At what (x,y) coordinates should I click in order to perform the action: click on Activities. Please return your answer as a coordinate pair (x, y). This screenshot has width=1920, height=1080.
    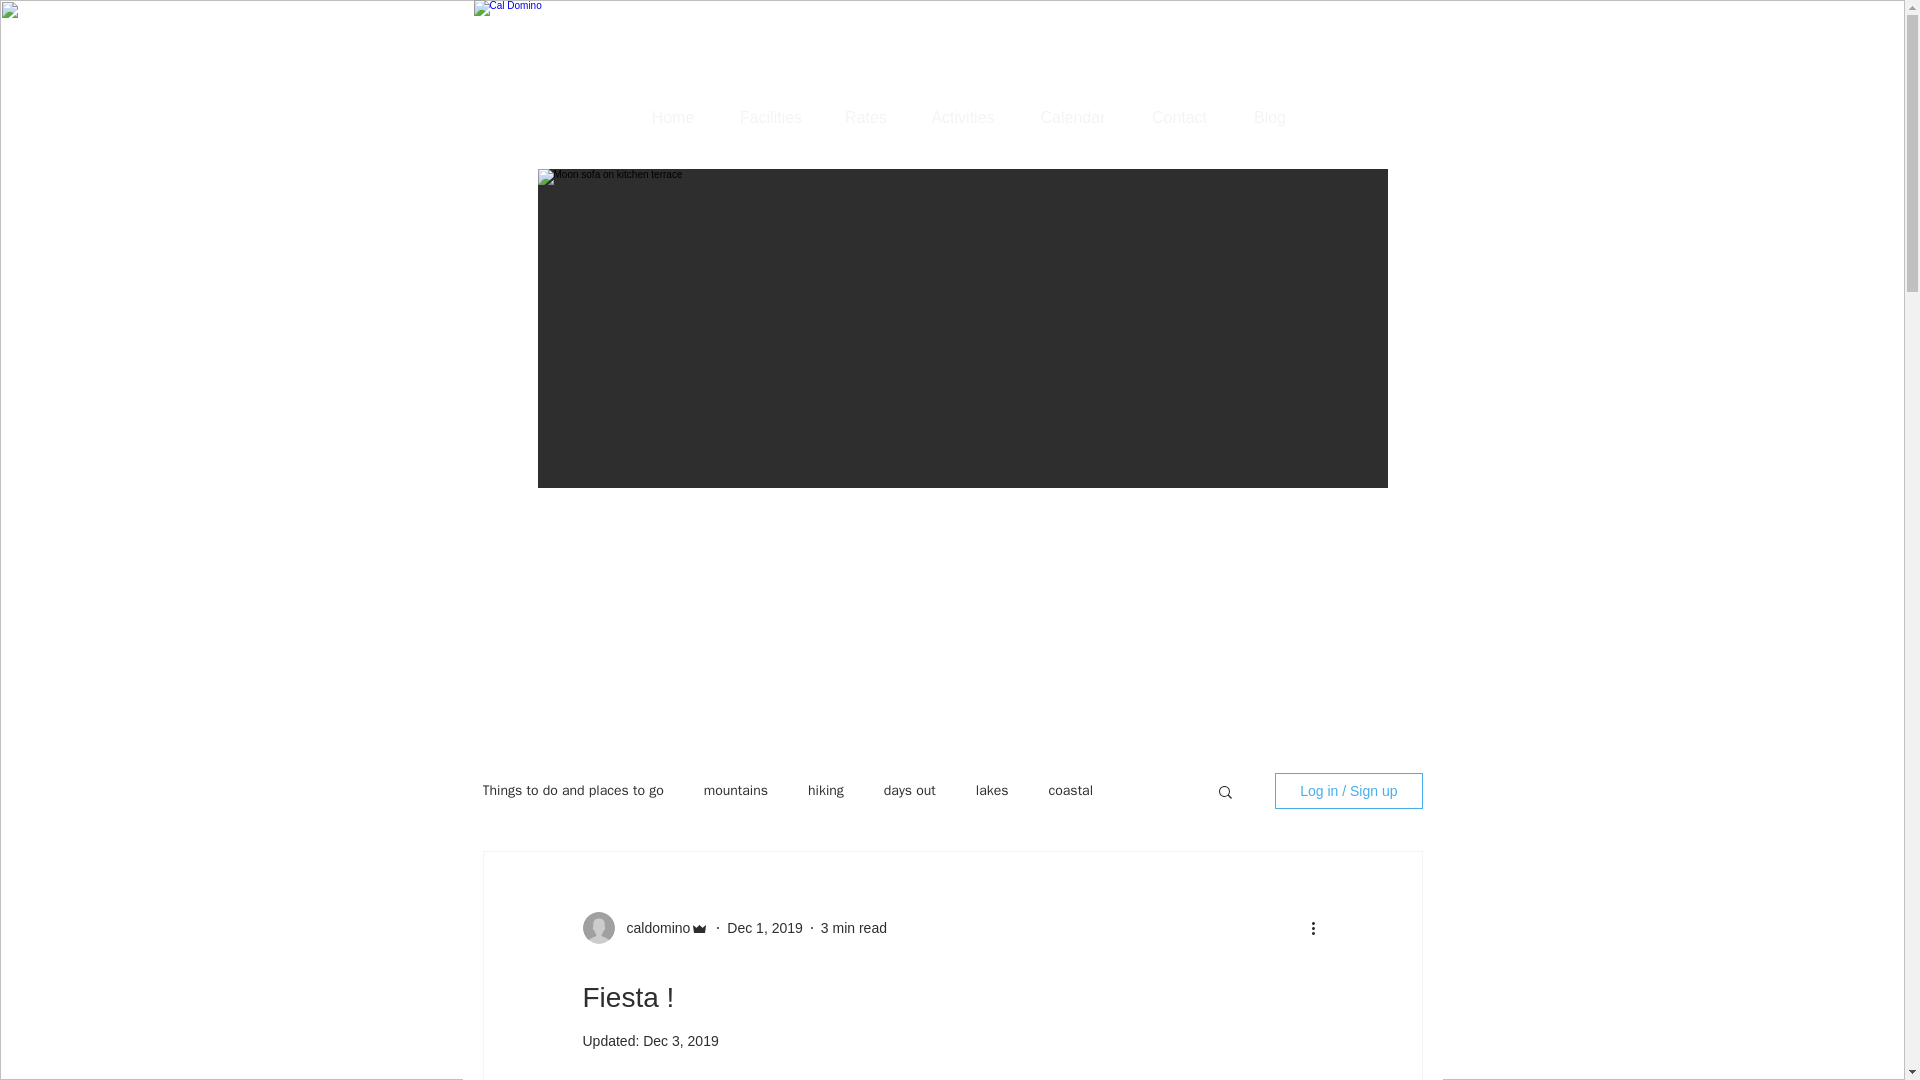
    Looking at the image, I should click on (962, 117).